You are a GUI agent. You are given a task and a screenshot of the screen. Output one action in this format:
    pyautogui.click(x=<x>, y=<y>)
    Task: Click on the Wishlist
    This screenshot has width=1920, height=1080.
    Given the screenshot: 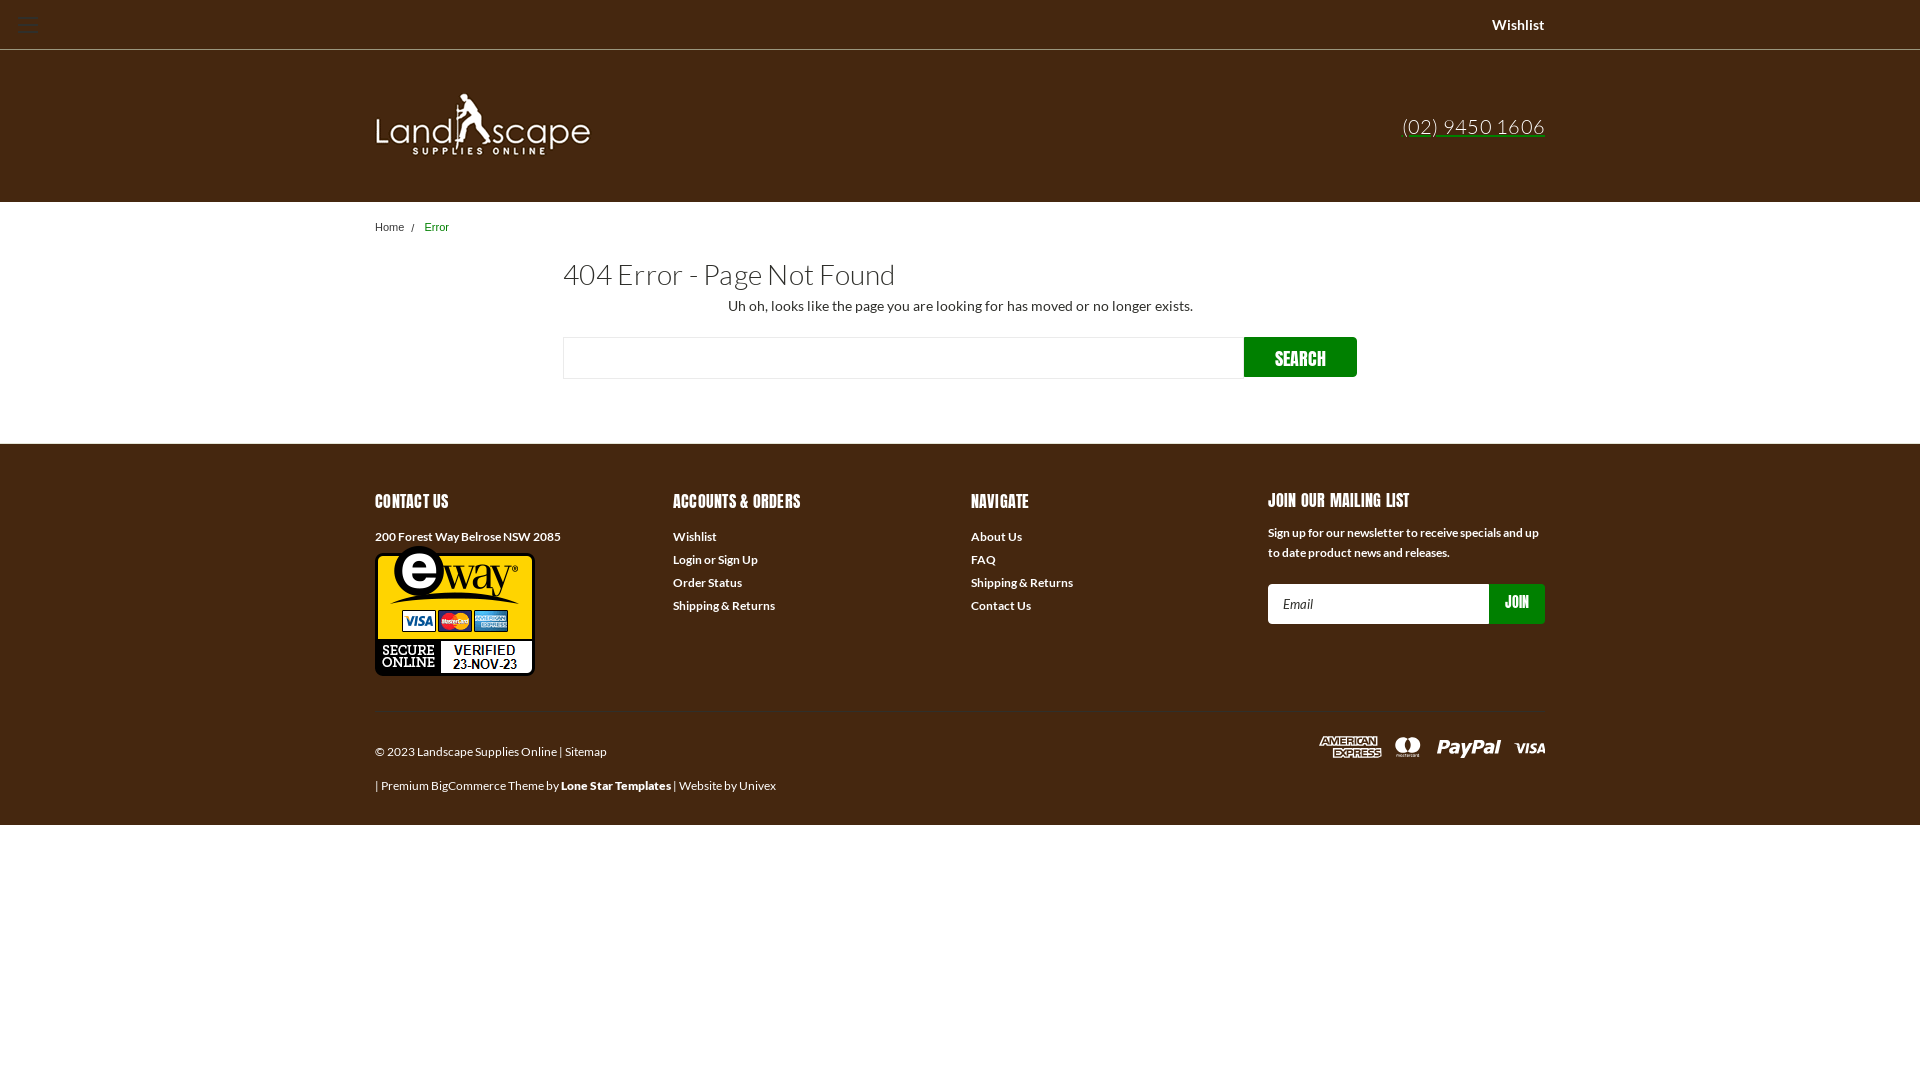 What is the action you would take?
    pyautogui.click(x=695, y=537)
    